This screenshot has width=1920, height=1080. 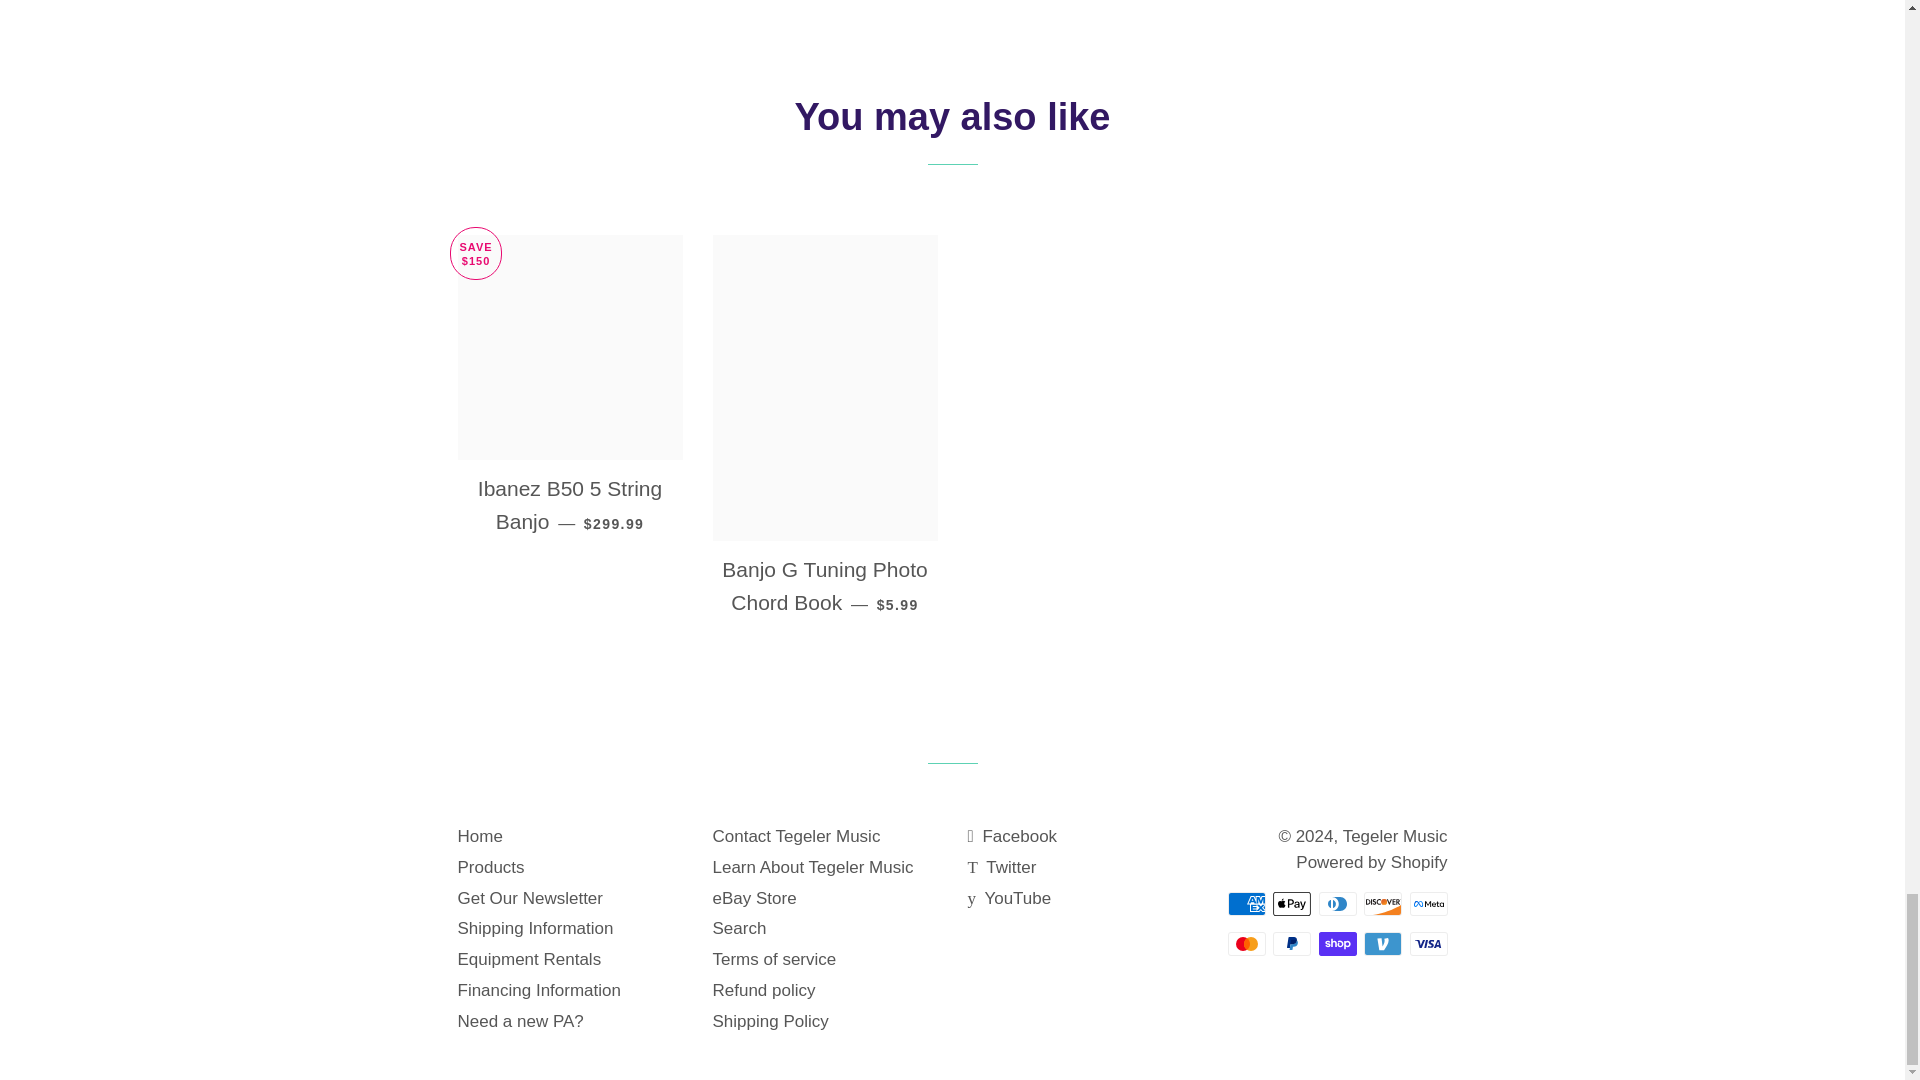 What do you see at coordinates (1428, 944) in the screenshot?
I see `Visa` at bounding box center [1428, 944].